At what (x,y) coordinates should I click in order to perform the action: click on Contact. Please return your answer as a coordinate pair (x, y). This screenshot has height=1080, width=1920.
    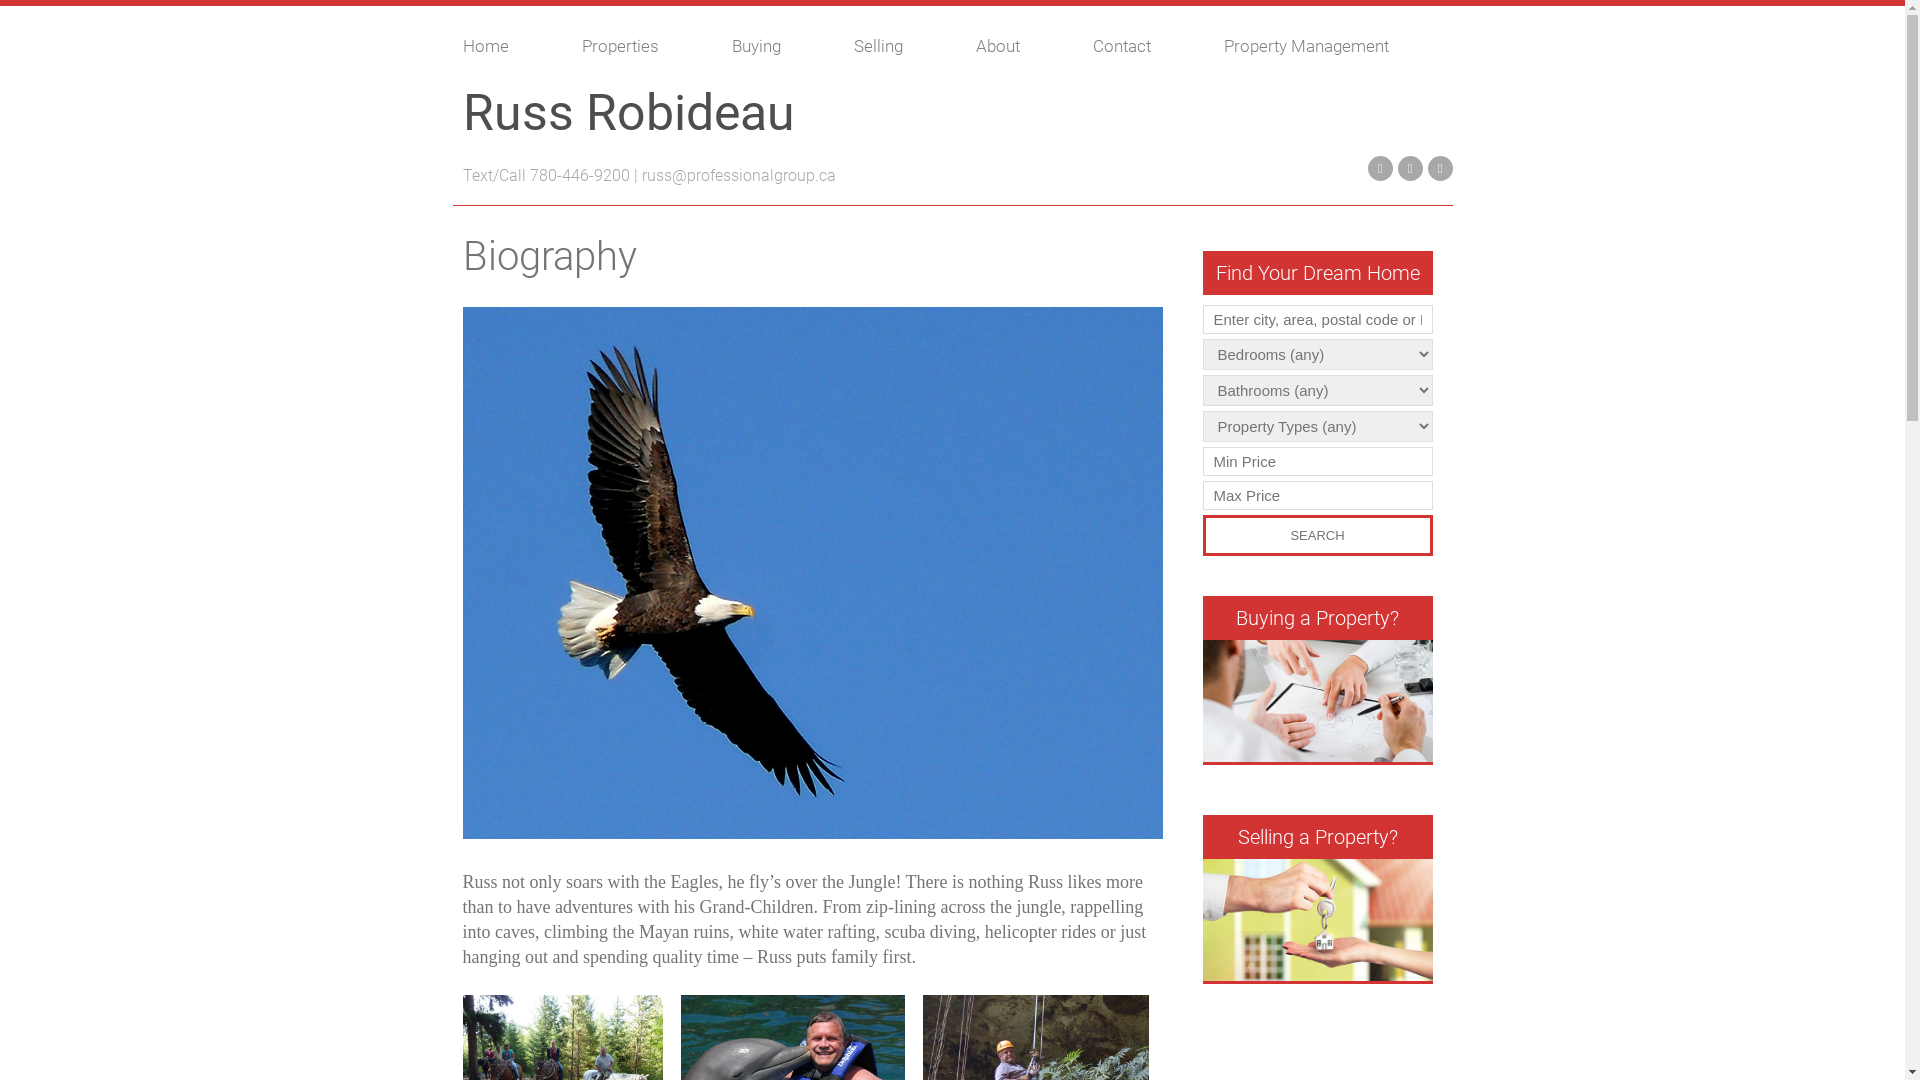
    Looking at the image, I should click on (1148, 46).